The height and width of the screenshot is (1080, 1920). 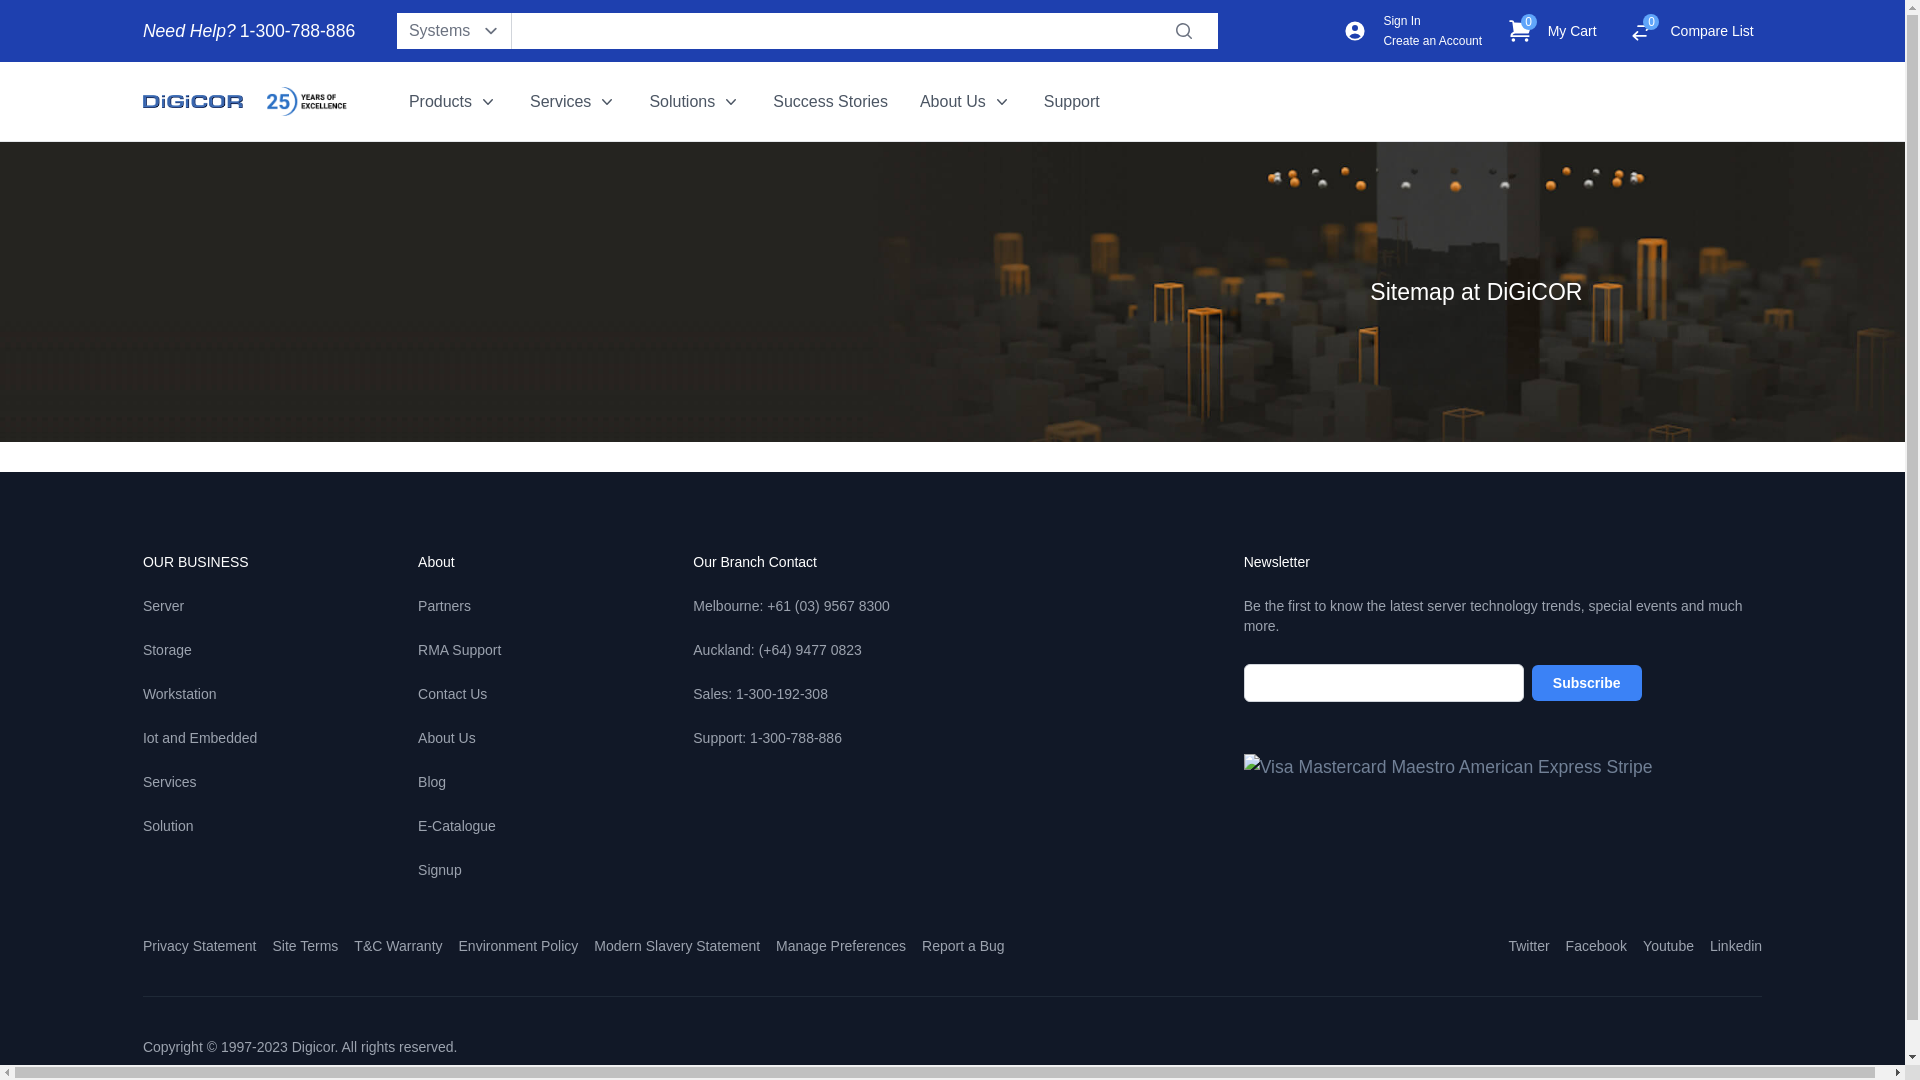 I want to click on Blog, so click(x=432, y=782).